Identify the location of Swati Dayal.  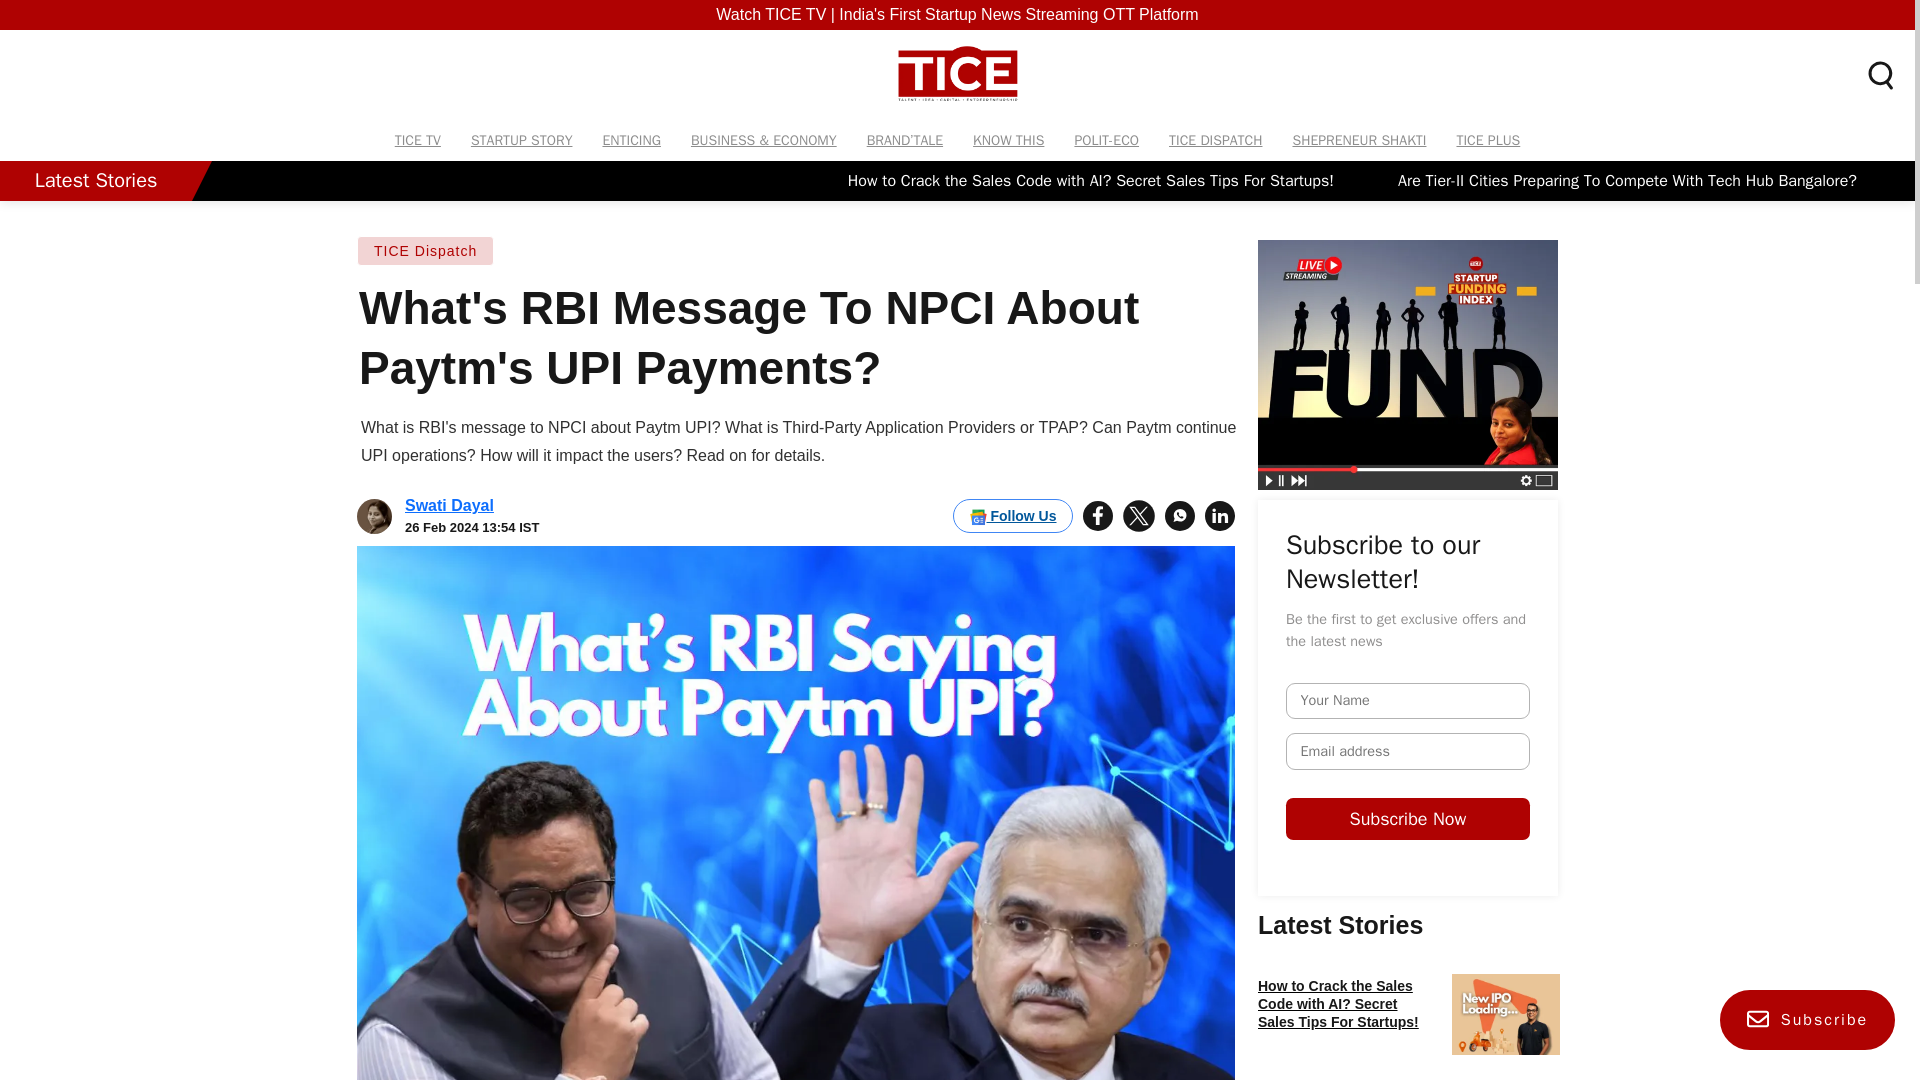
(449, 505).